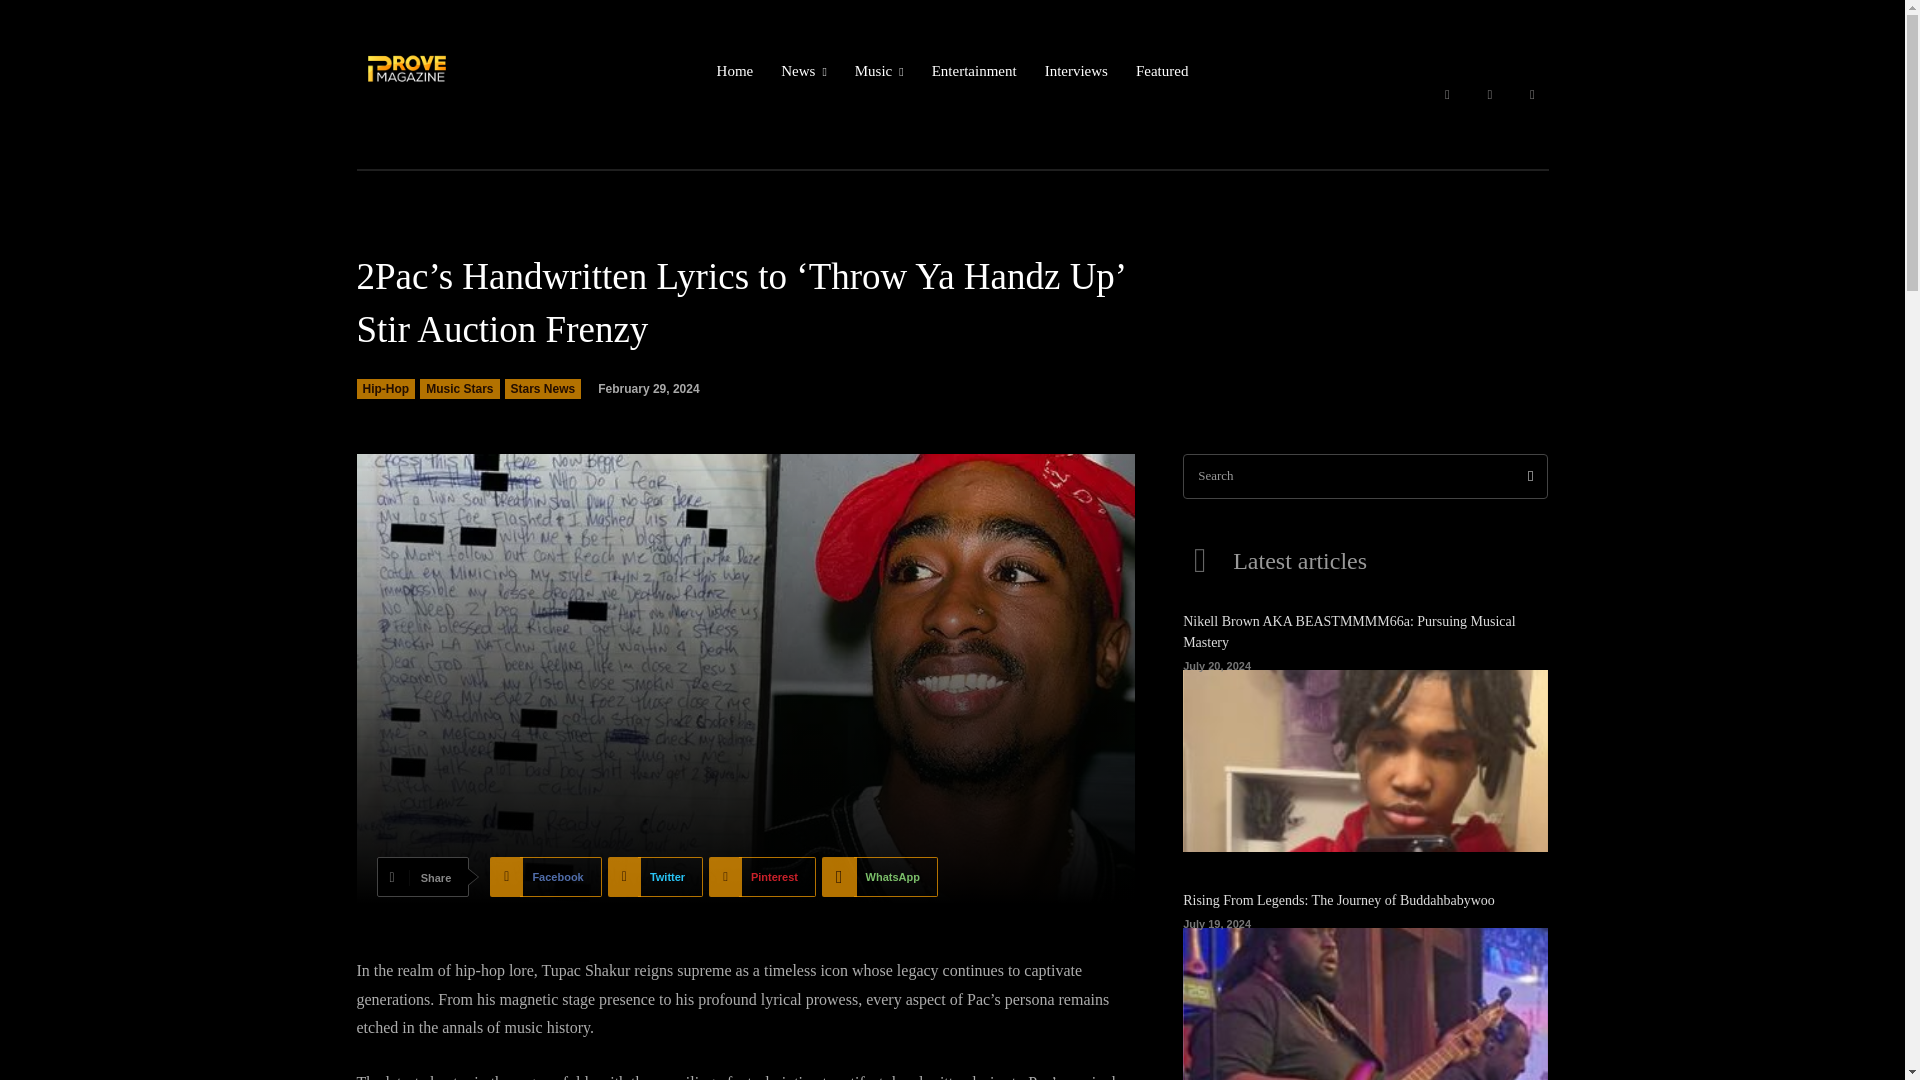  I want to click on Nikell Brown AKA BEASTMMMM66a: Pursuing Musical Mastery, so click(1364, 761).